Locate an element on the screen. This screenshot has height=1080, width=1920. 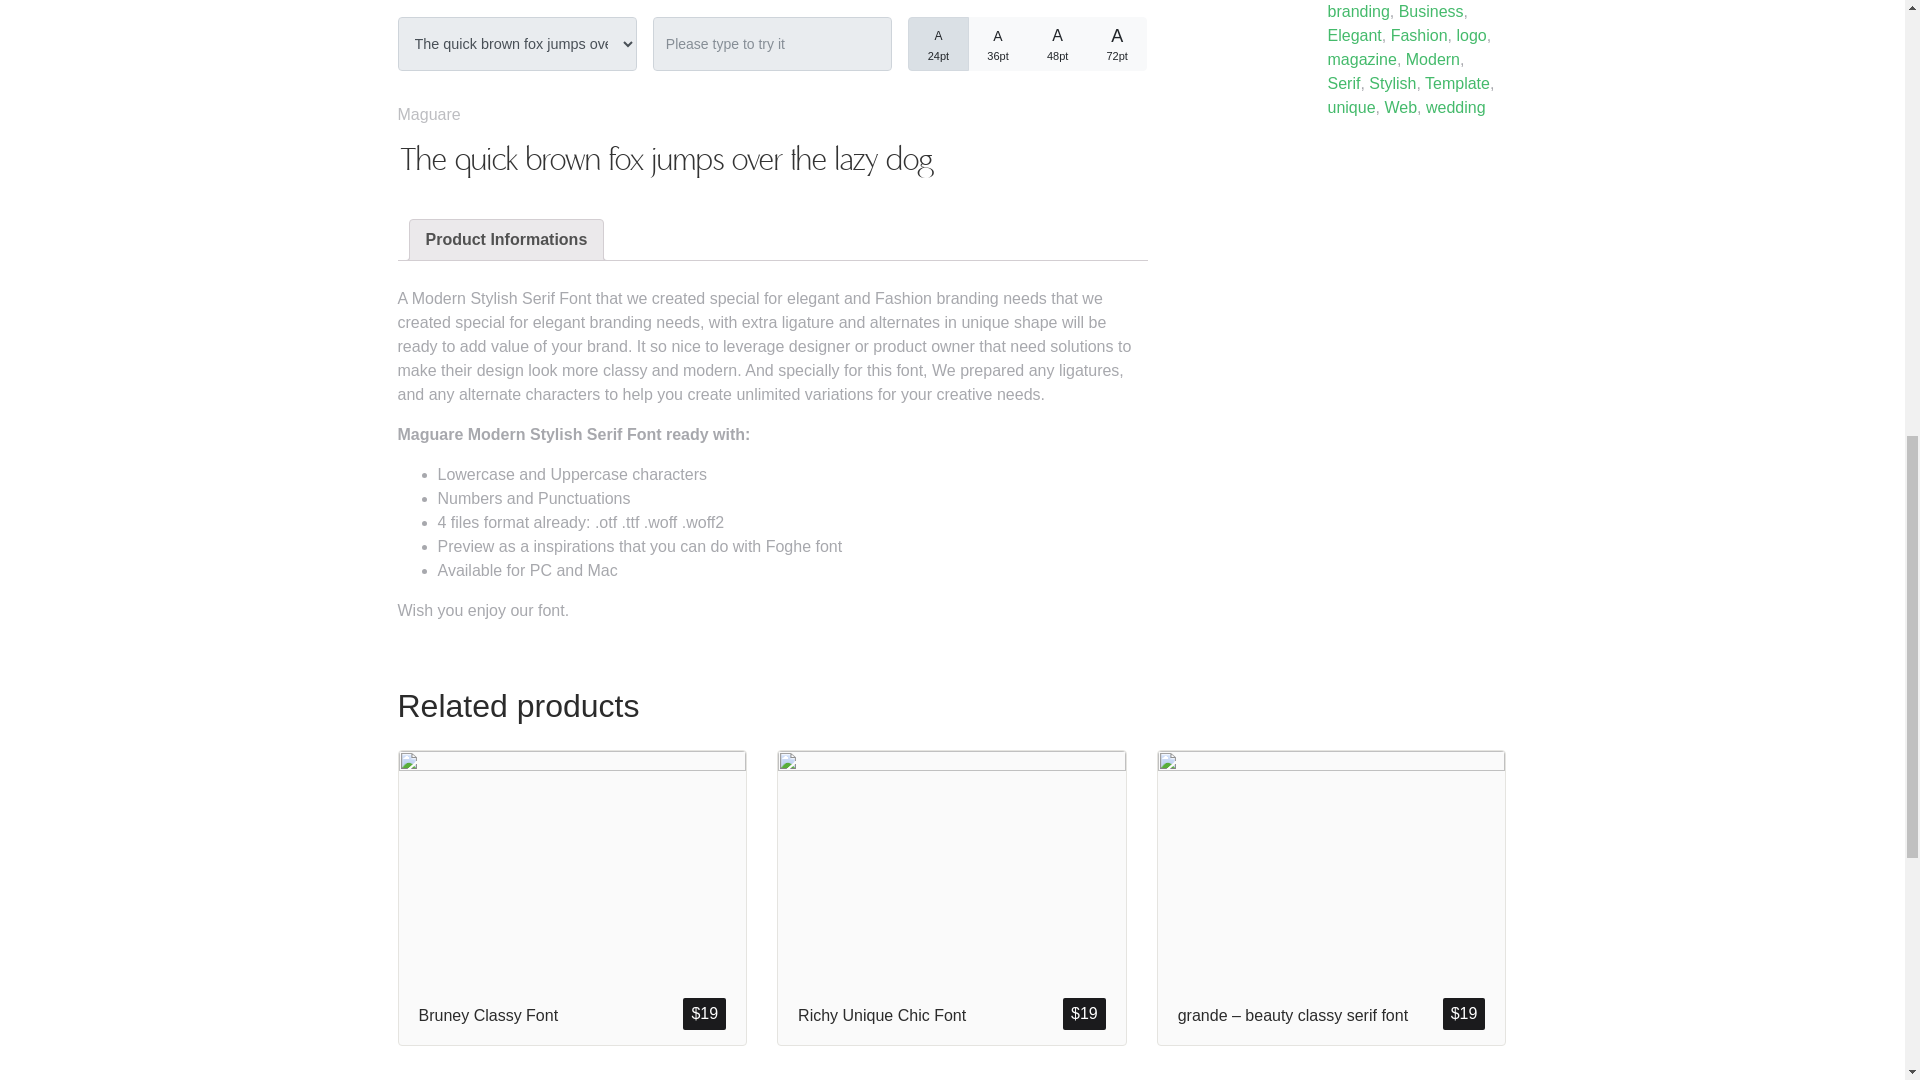
64 is located at coordinates (1064, 30).